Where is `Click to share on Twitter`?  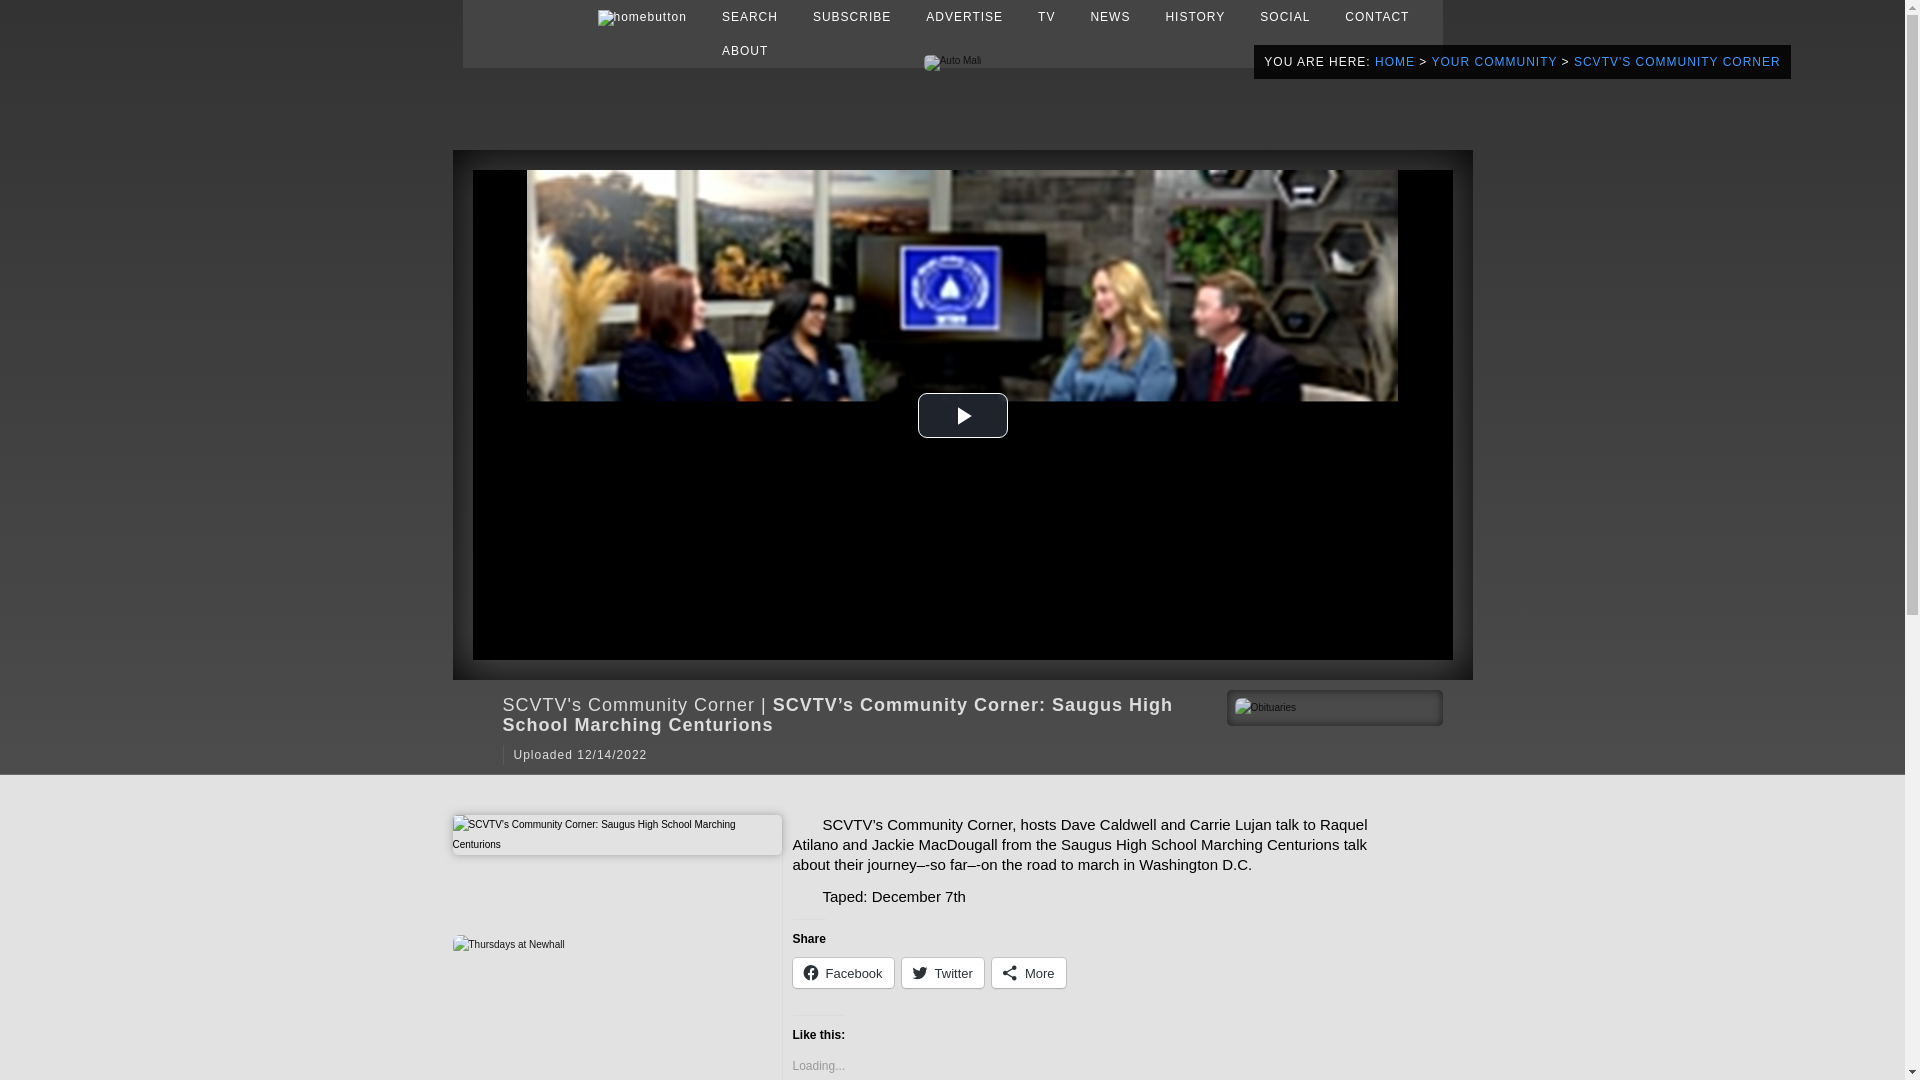
Click to share on Twitter is located at coordinates (942, 972).